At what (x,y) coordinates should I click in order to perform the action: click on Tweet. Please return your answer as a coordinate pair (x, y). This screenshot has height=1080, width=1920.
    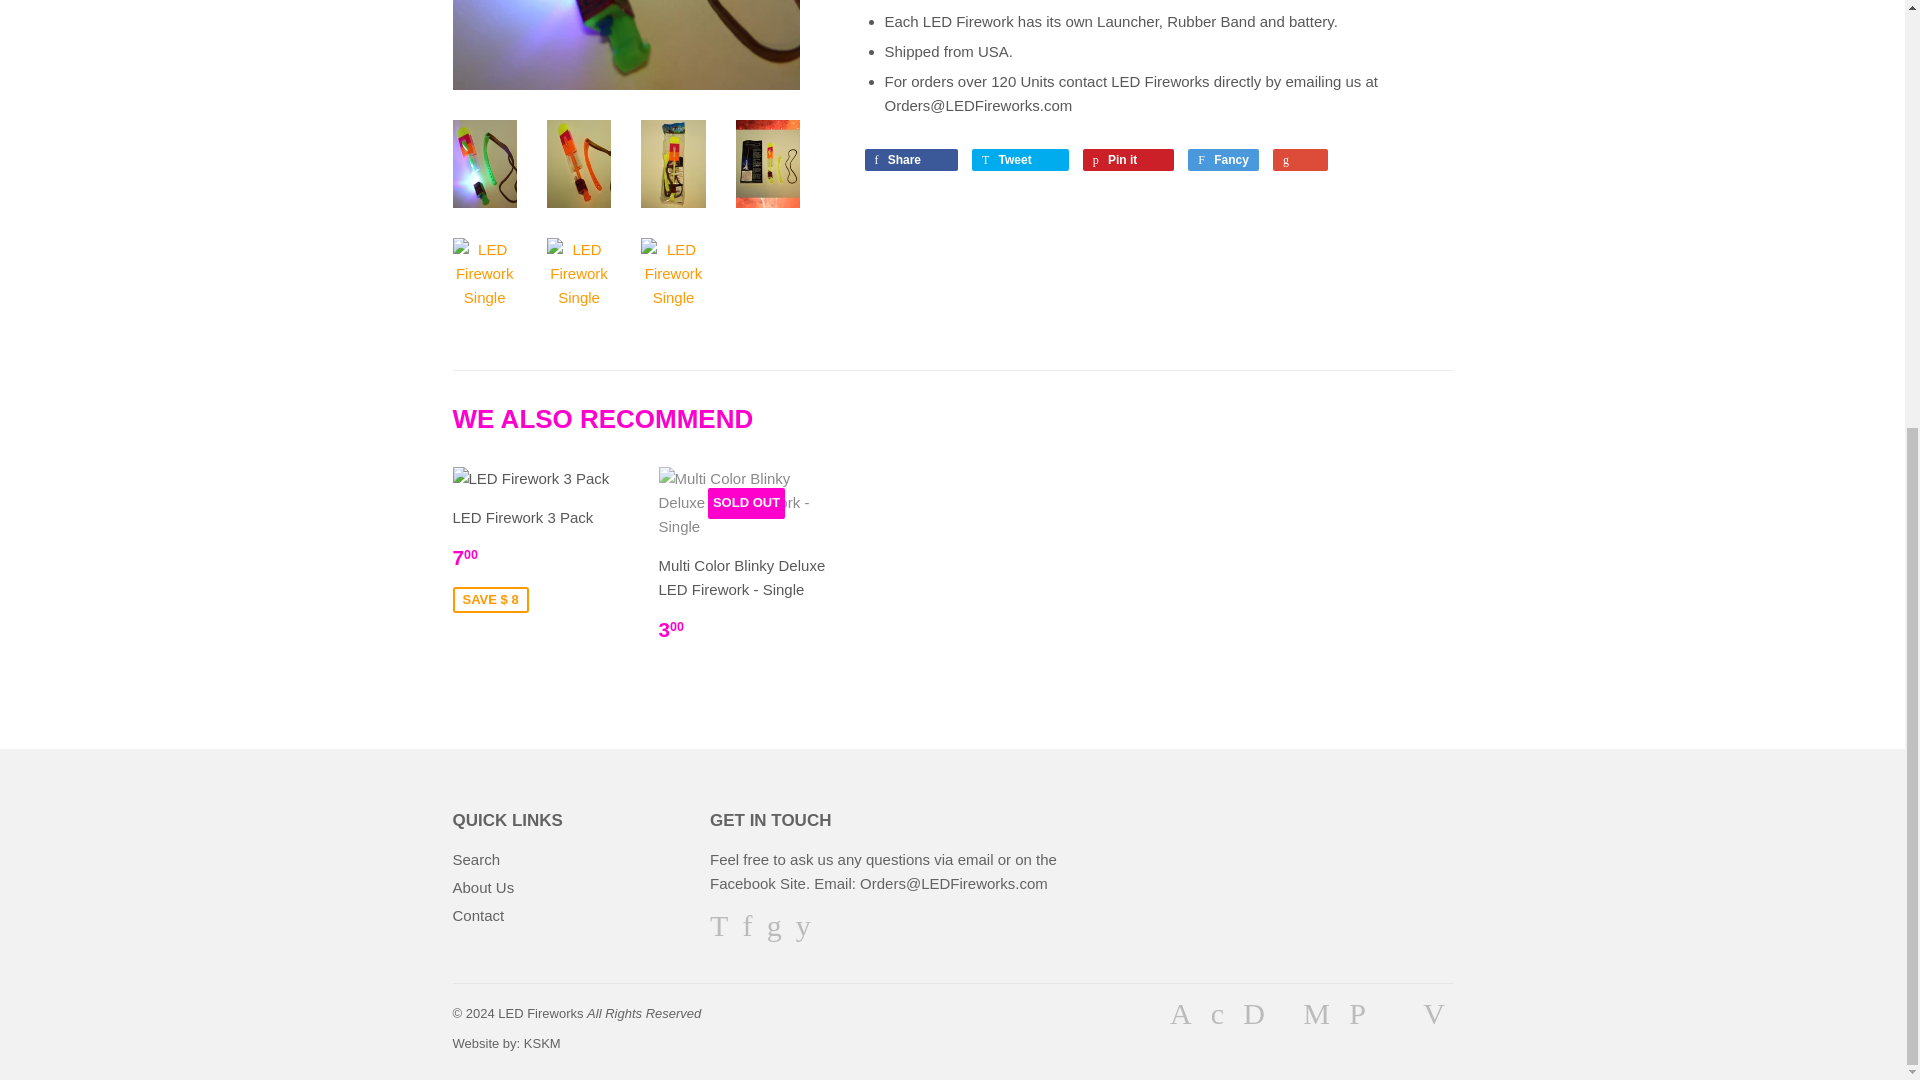
    Looking at the image, I should click on (1020, 160).